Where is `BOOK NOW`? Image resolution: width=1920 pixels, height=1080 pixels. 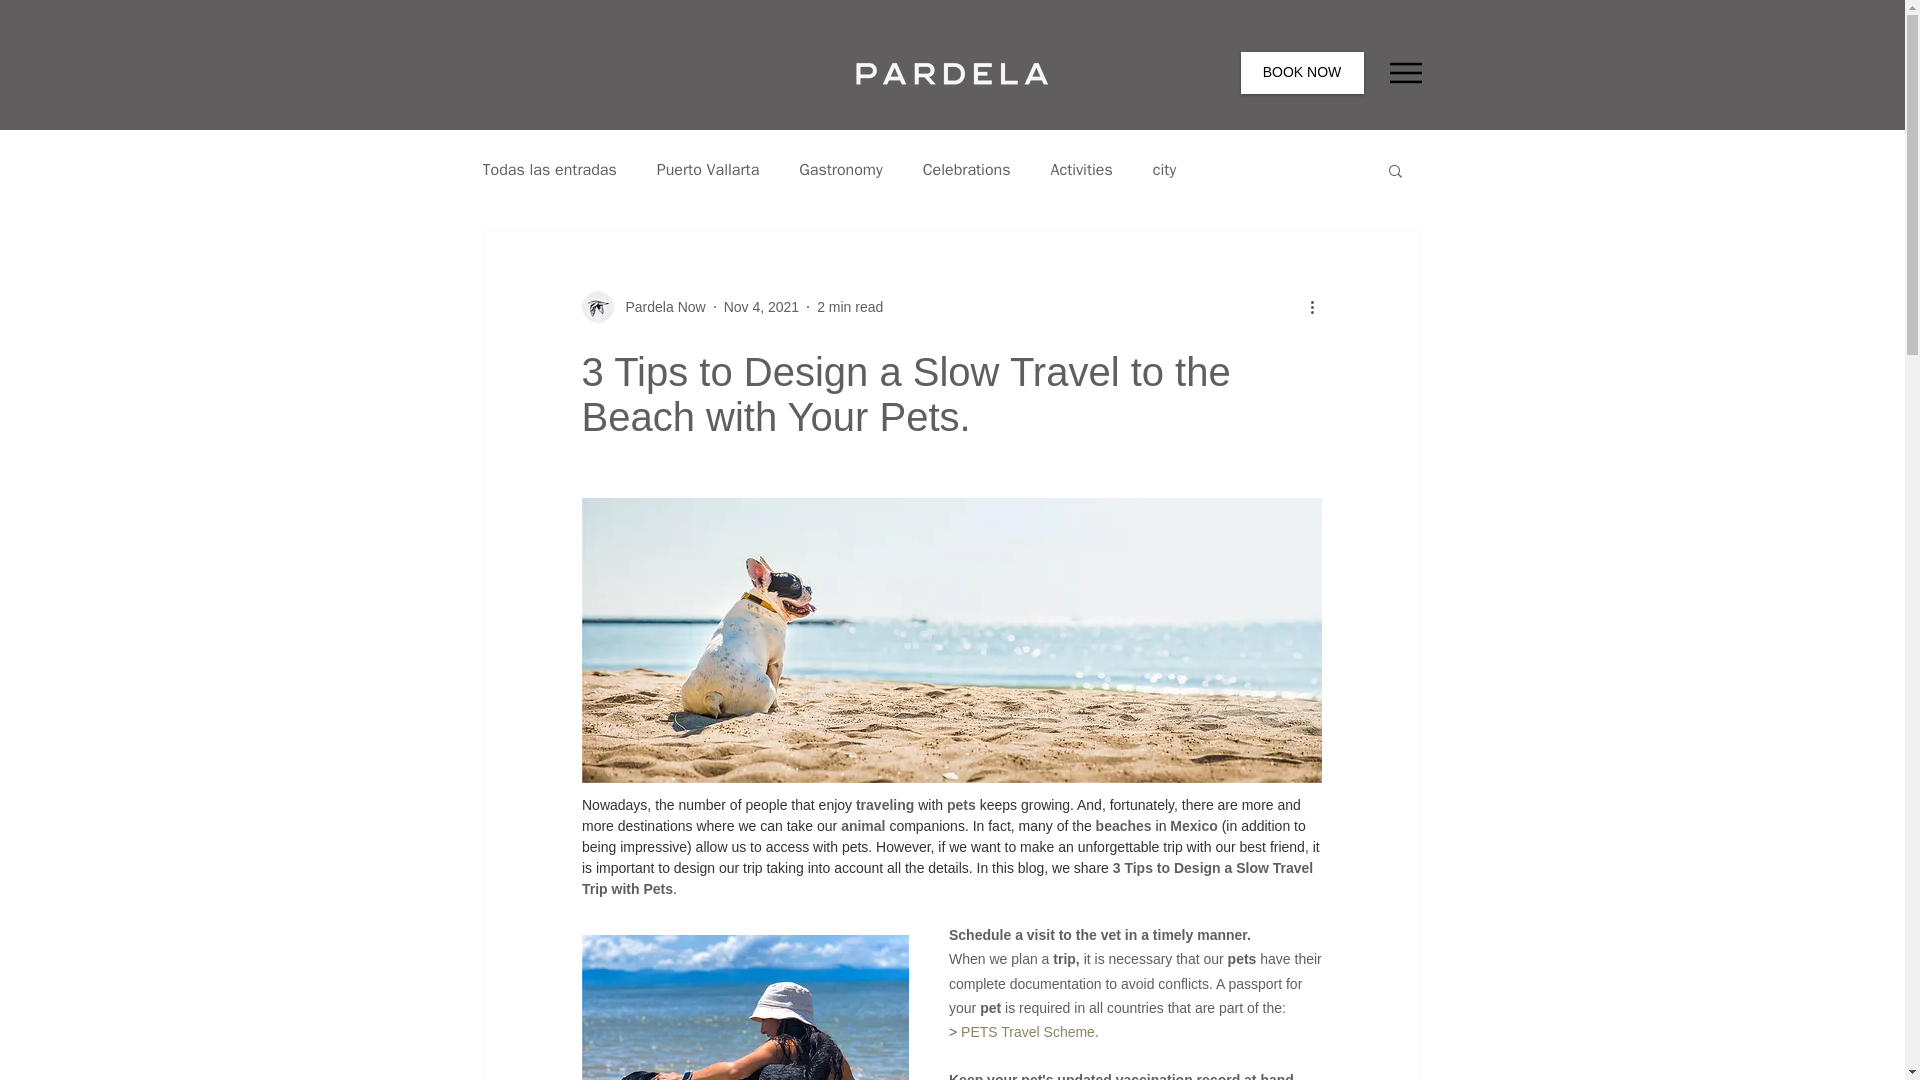
BOOK NOW is located at coordinates (1302, 72).